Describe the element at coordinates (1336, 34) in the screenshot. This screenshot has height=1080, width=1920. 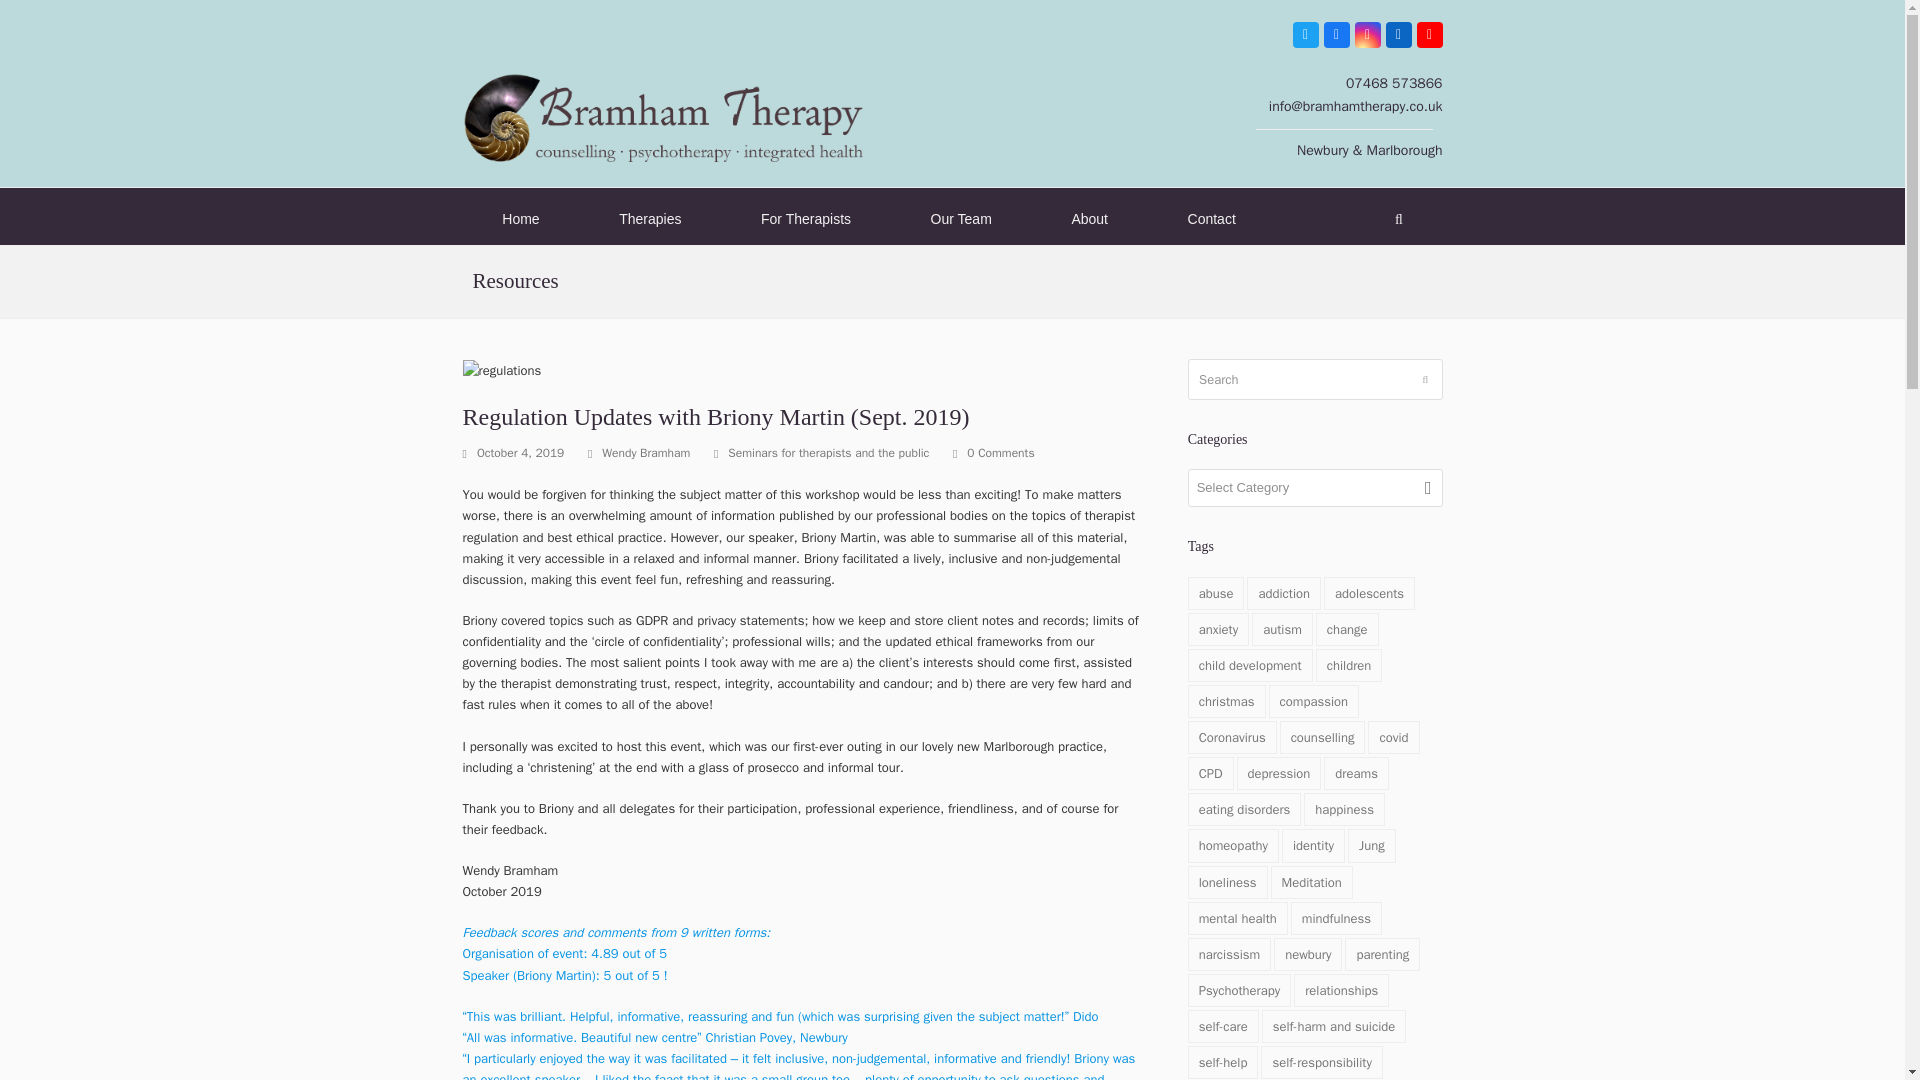
I see `Facebook` at that location.